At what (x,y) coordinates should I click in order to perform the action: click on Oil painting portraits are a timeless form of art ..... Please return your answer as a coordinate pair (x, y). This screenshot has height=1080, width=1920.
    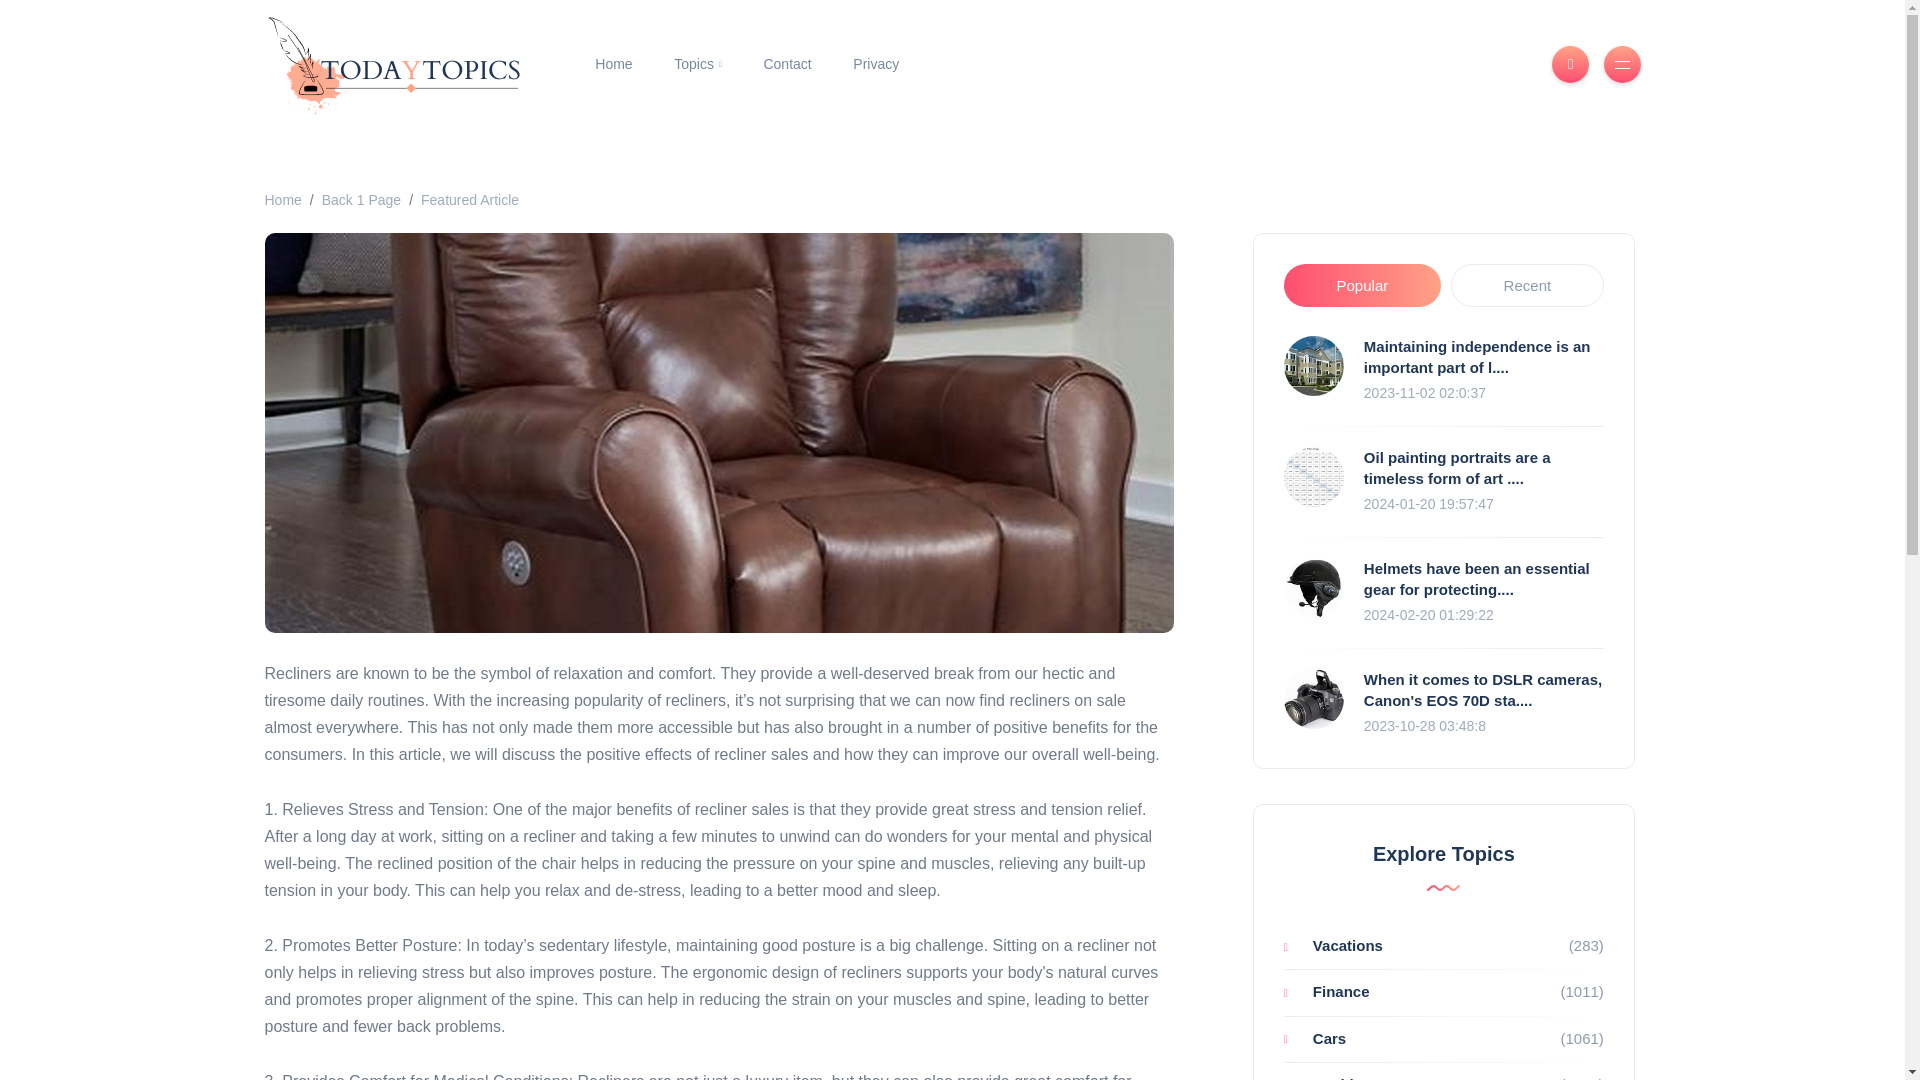
    Looking at the image, I should click on (1457, 468).